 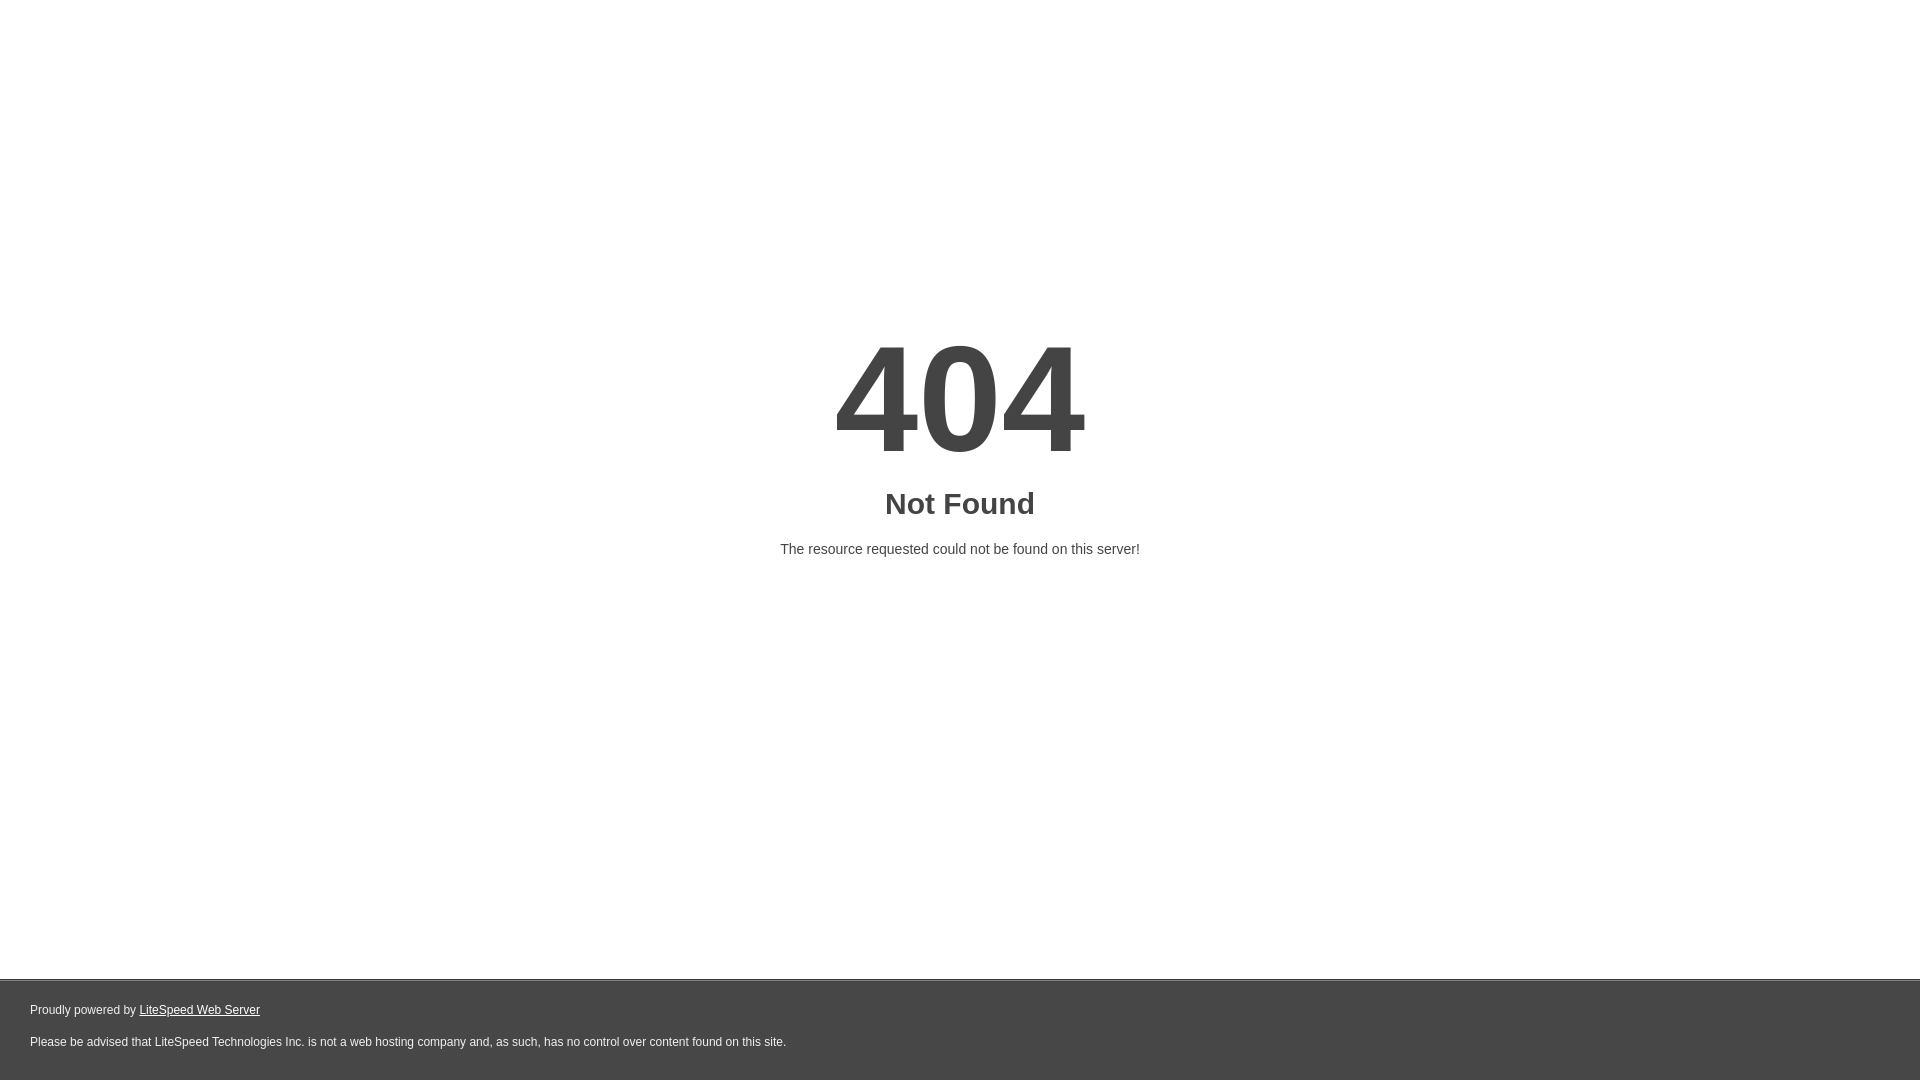 What do you see at coordinates (200, 1010) in the screenshot?
I see `LiteSpeed Web Server` at bounding box center [200, 1010].